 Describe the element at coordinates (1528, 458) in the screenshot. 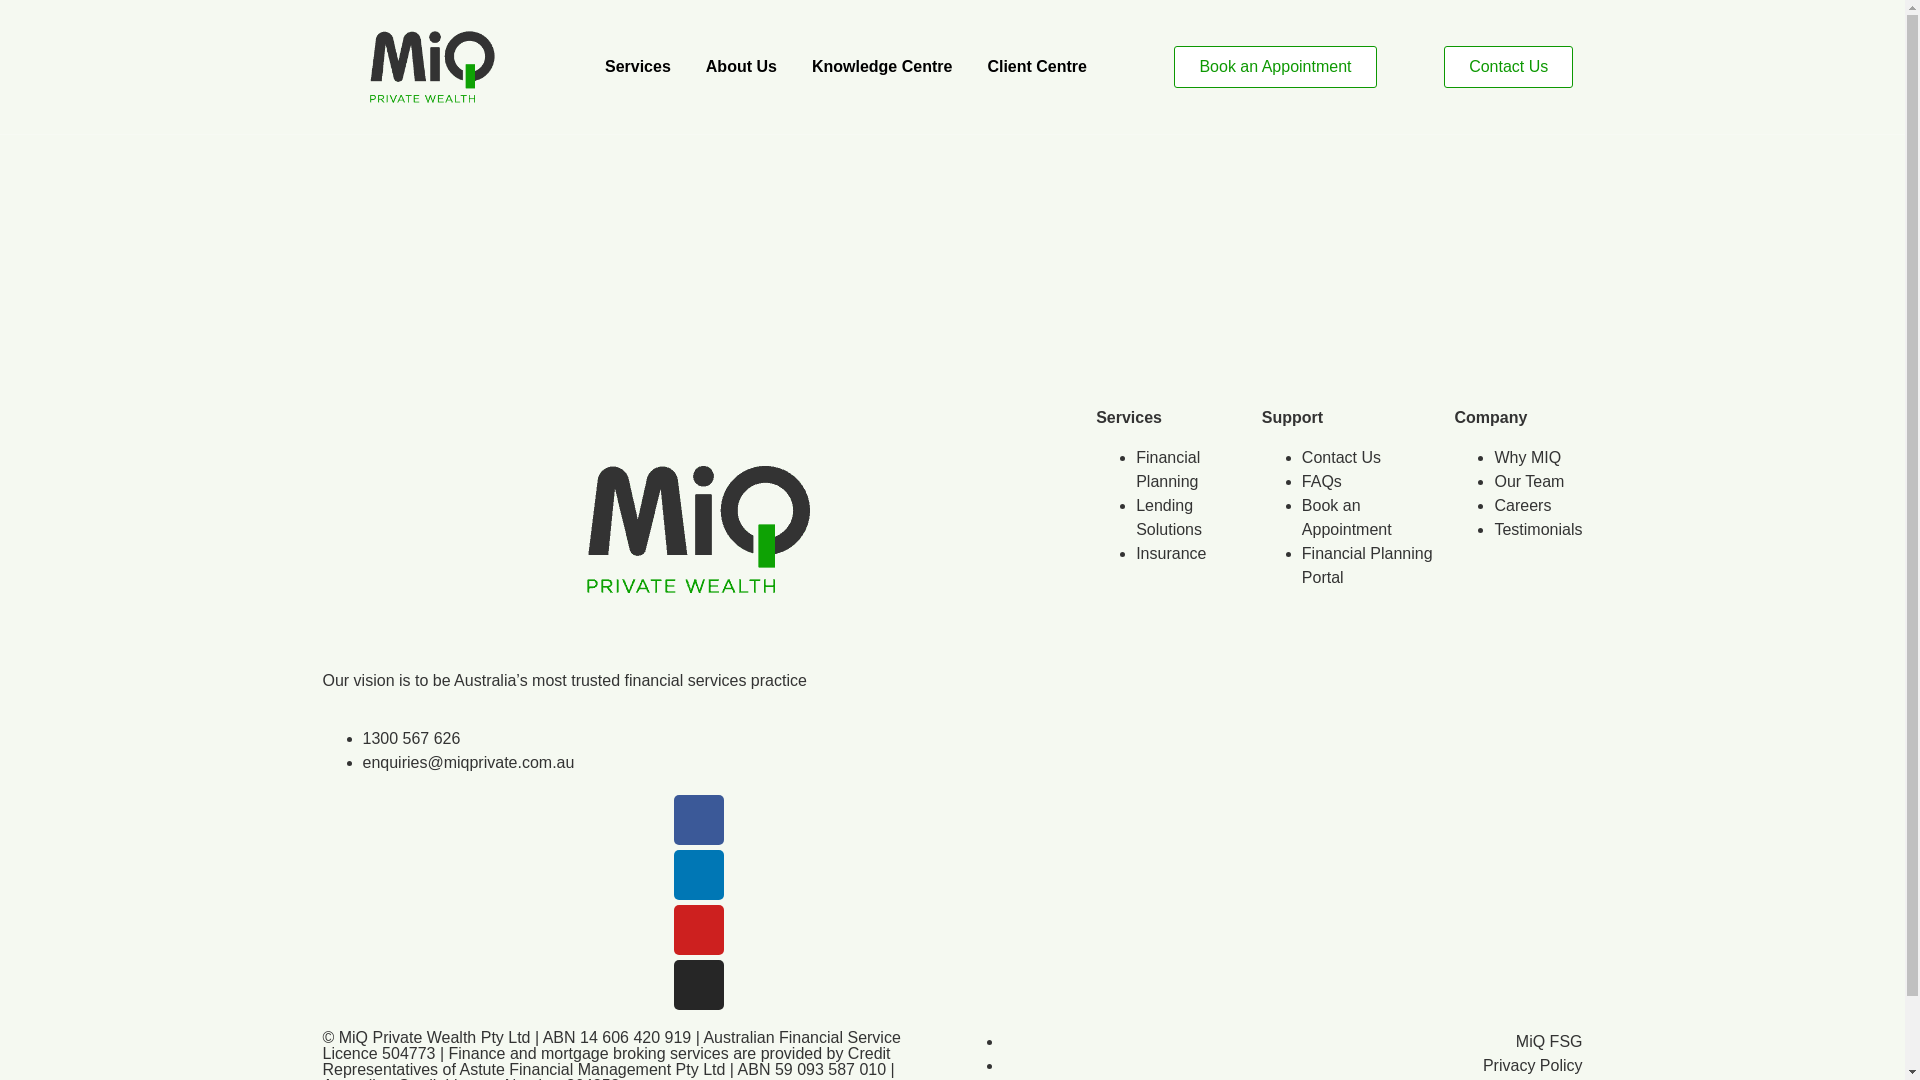

I see `Why MIQ` at that location.